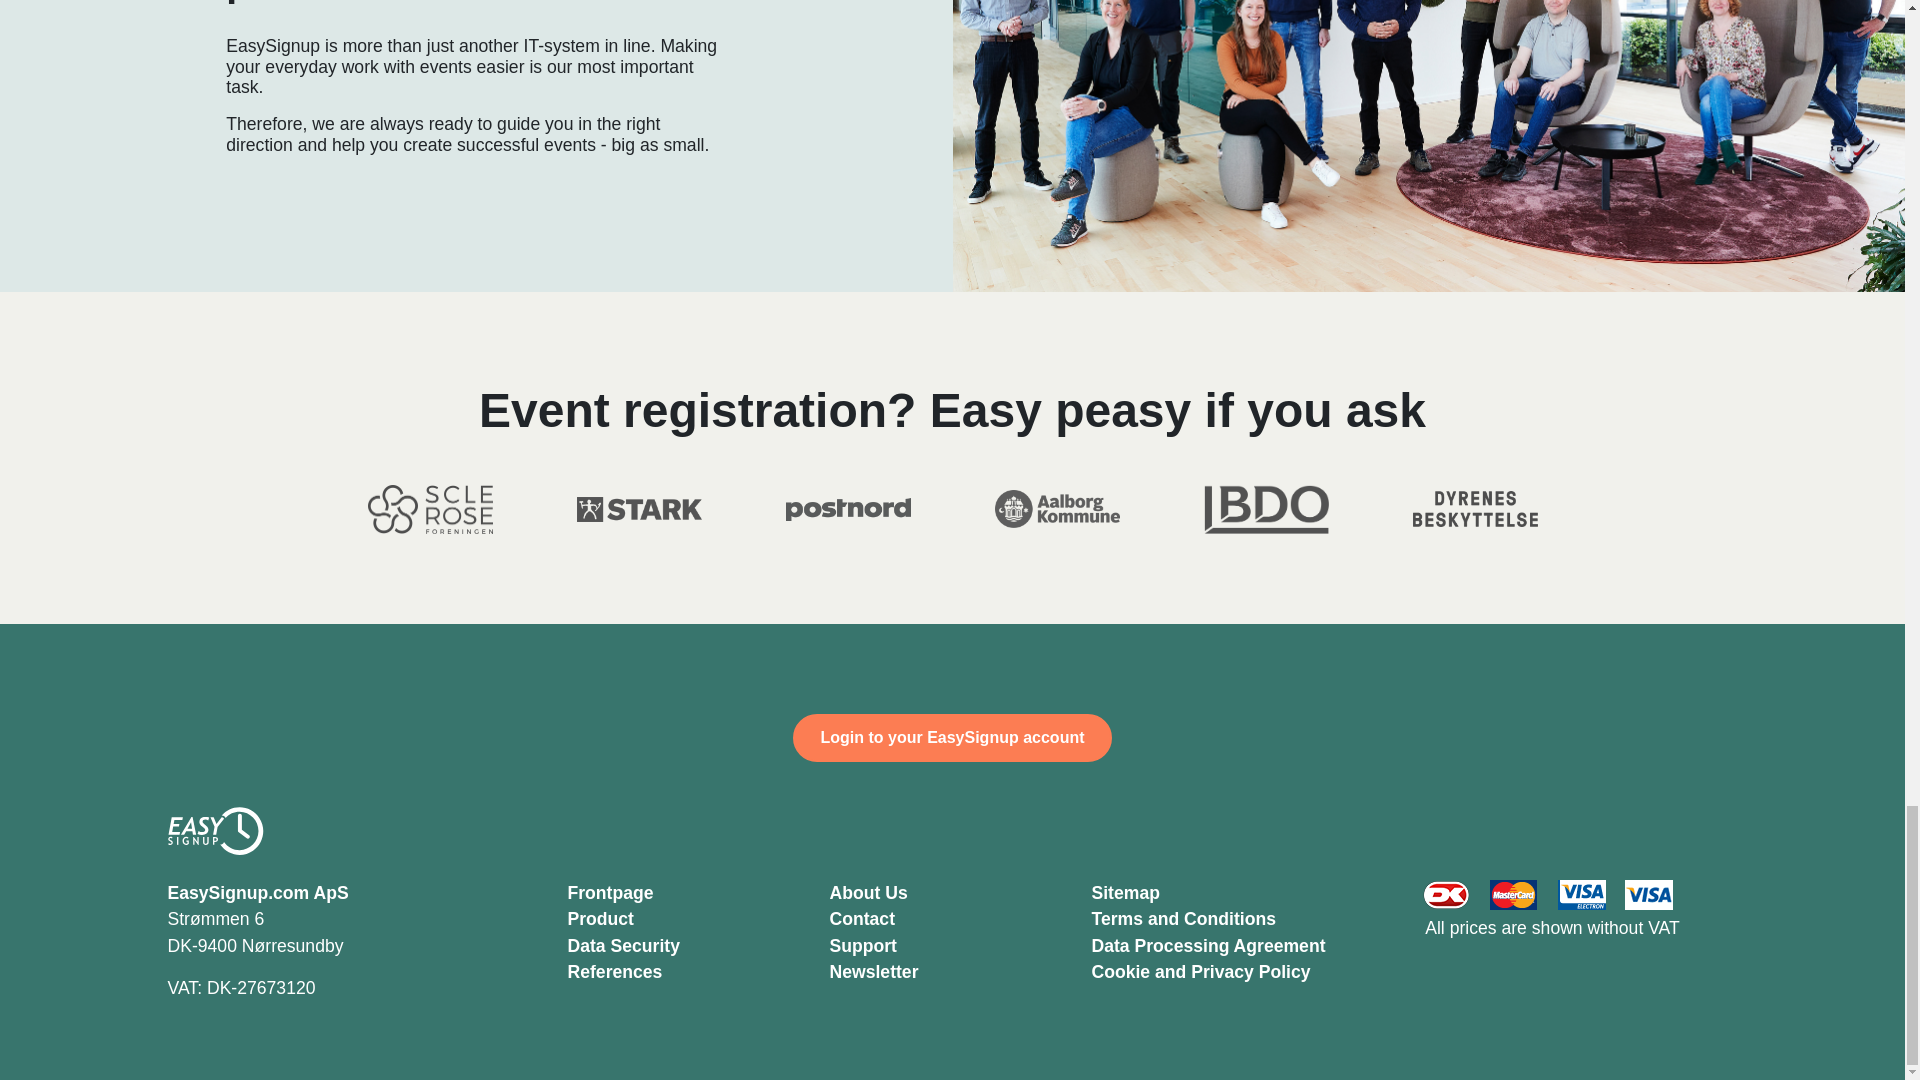 Image resolution: width=1920 pixels, height=1080 pixels. Describe the element at coordinates (1184, 918) in the screenshot. I see `Terms and Conditions` at that location.